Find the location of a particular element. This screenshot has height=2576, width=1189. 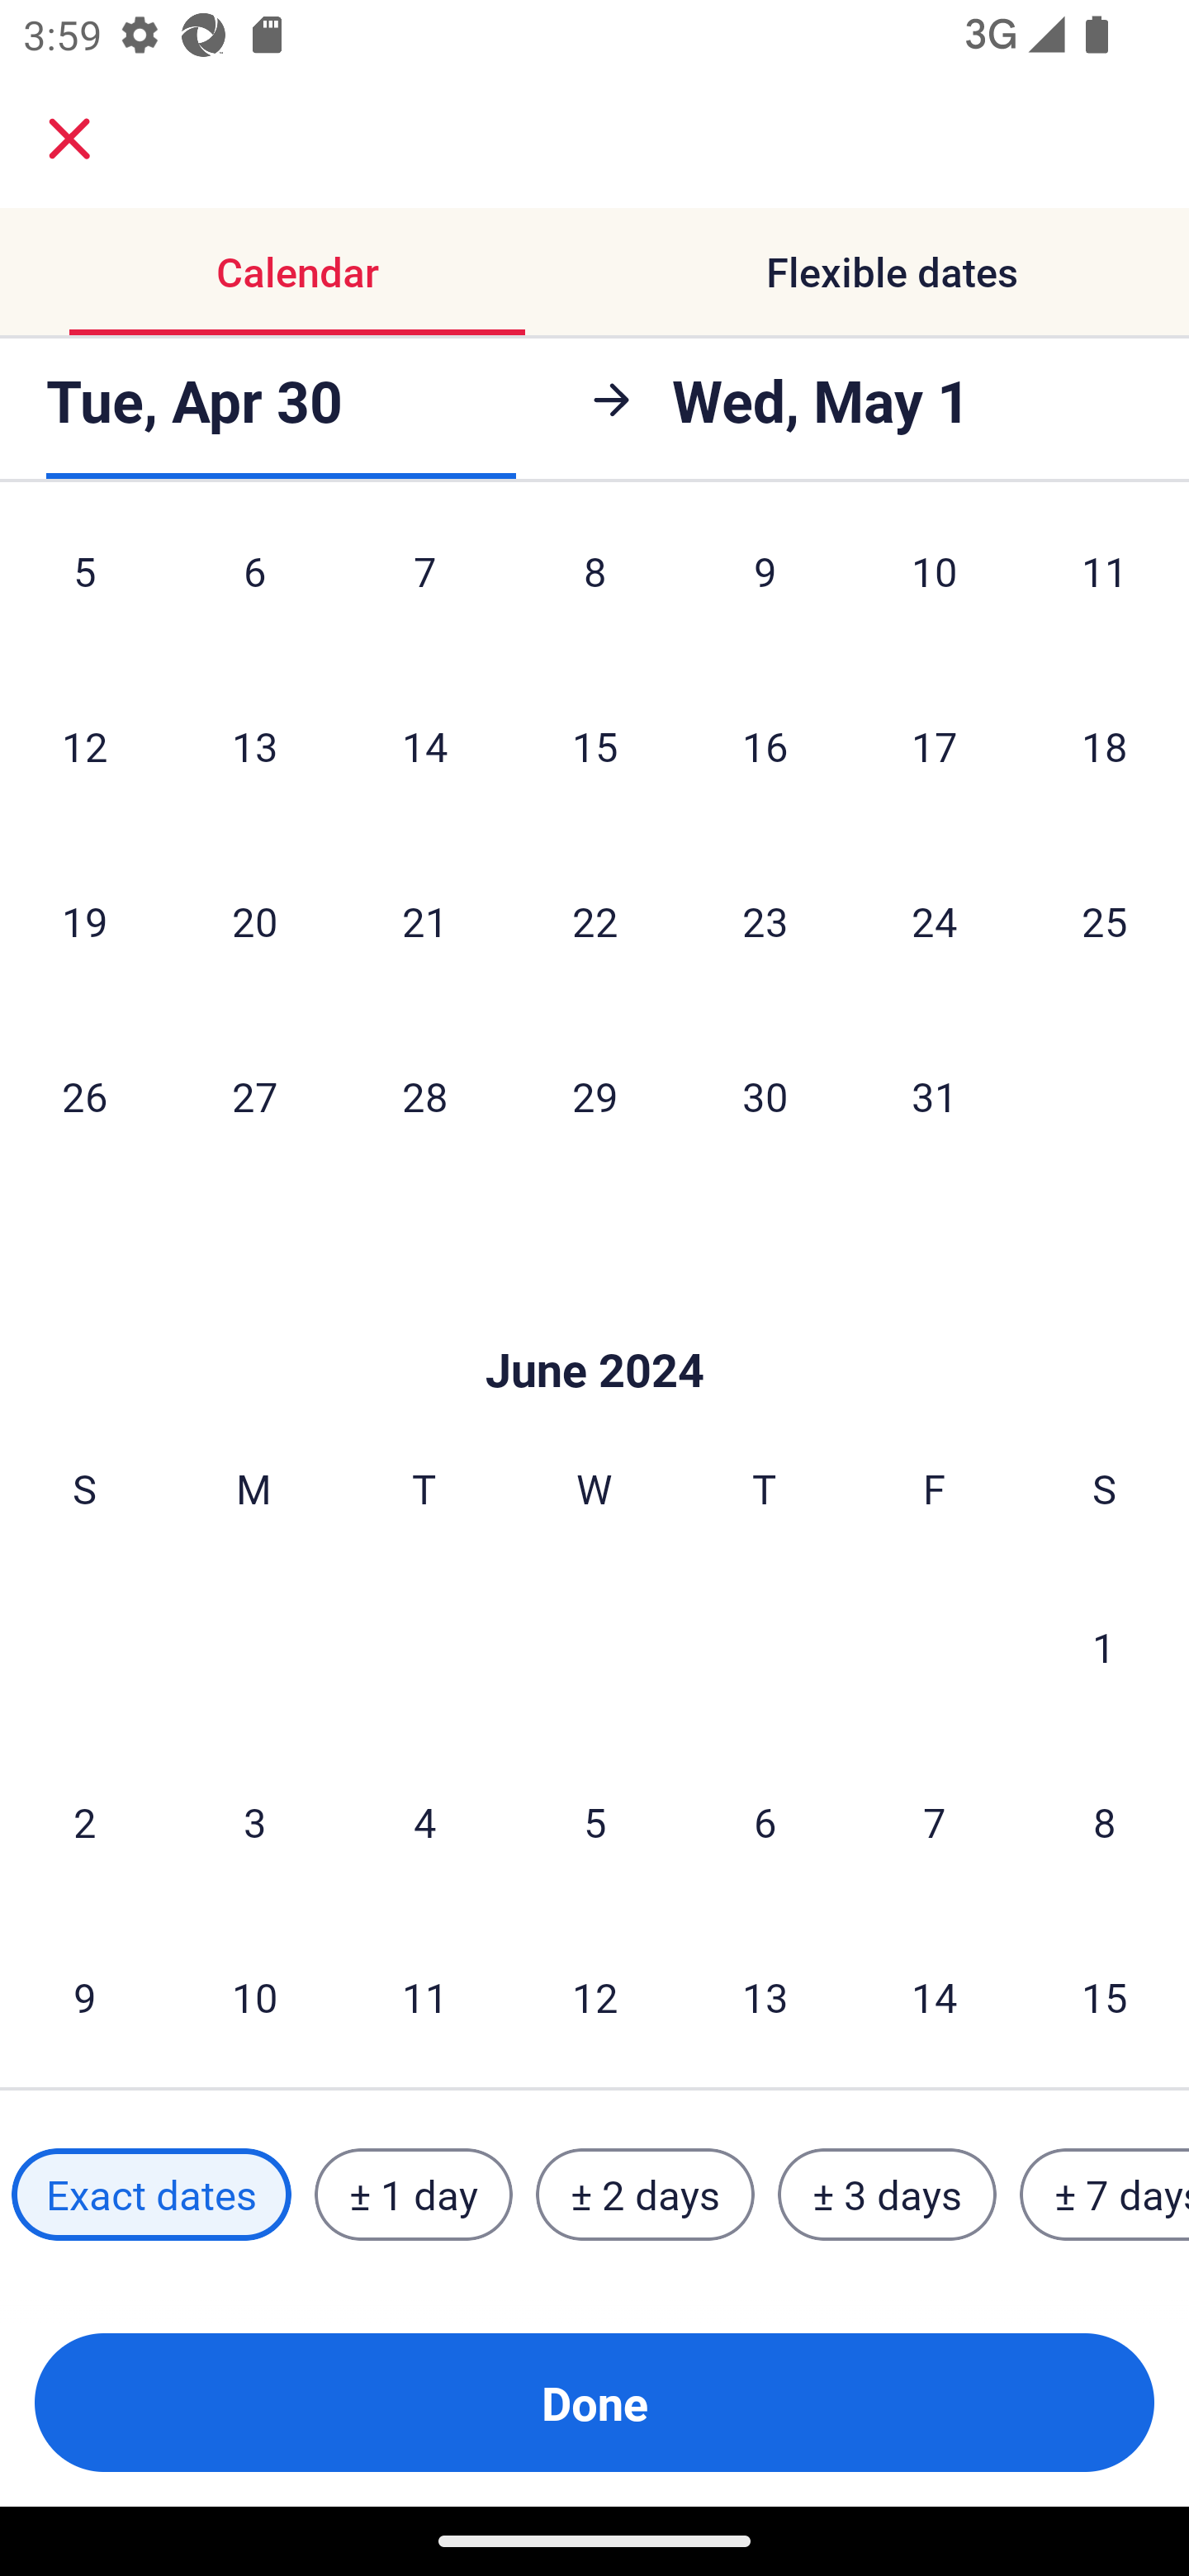

± 2 days is located at coordinates (646, 2195).